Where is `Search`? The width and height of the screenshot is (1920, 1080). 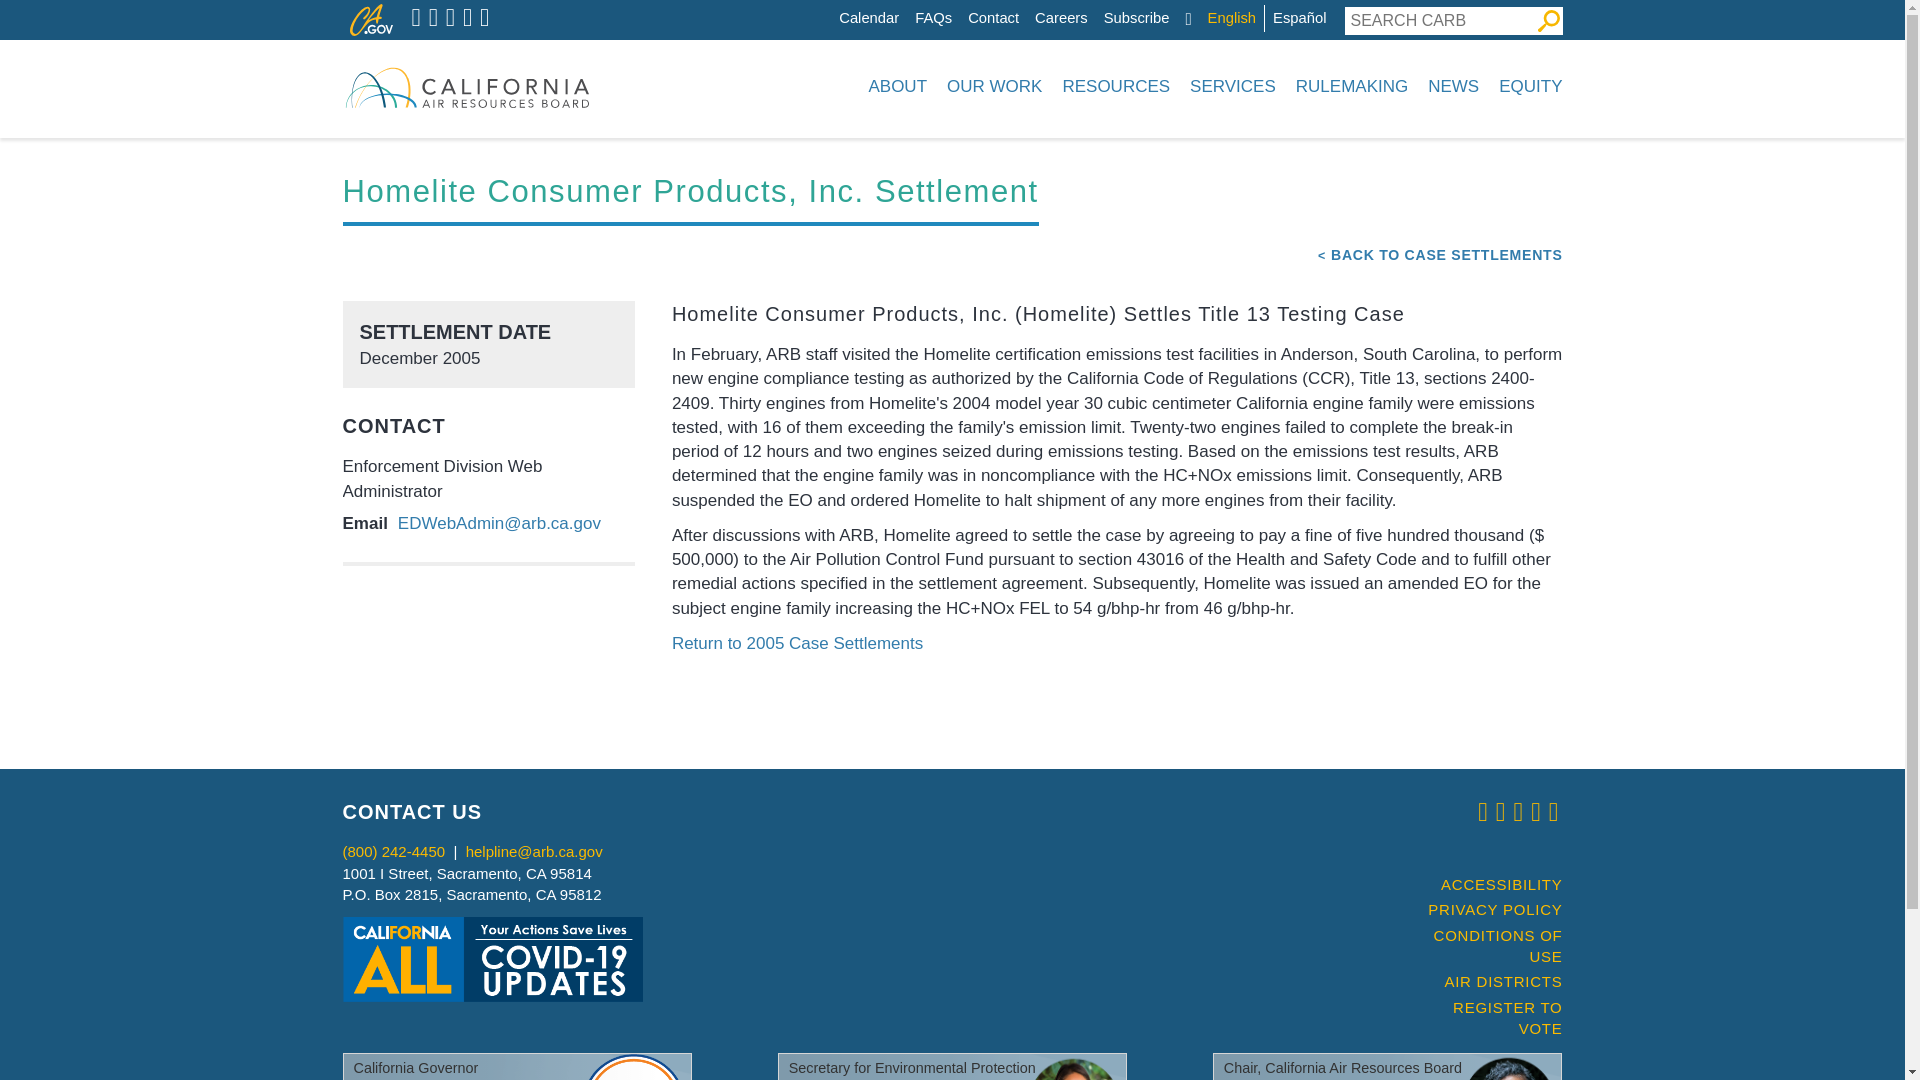
Search is located at coordinates (1548, 20).